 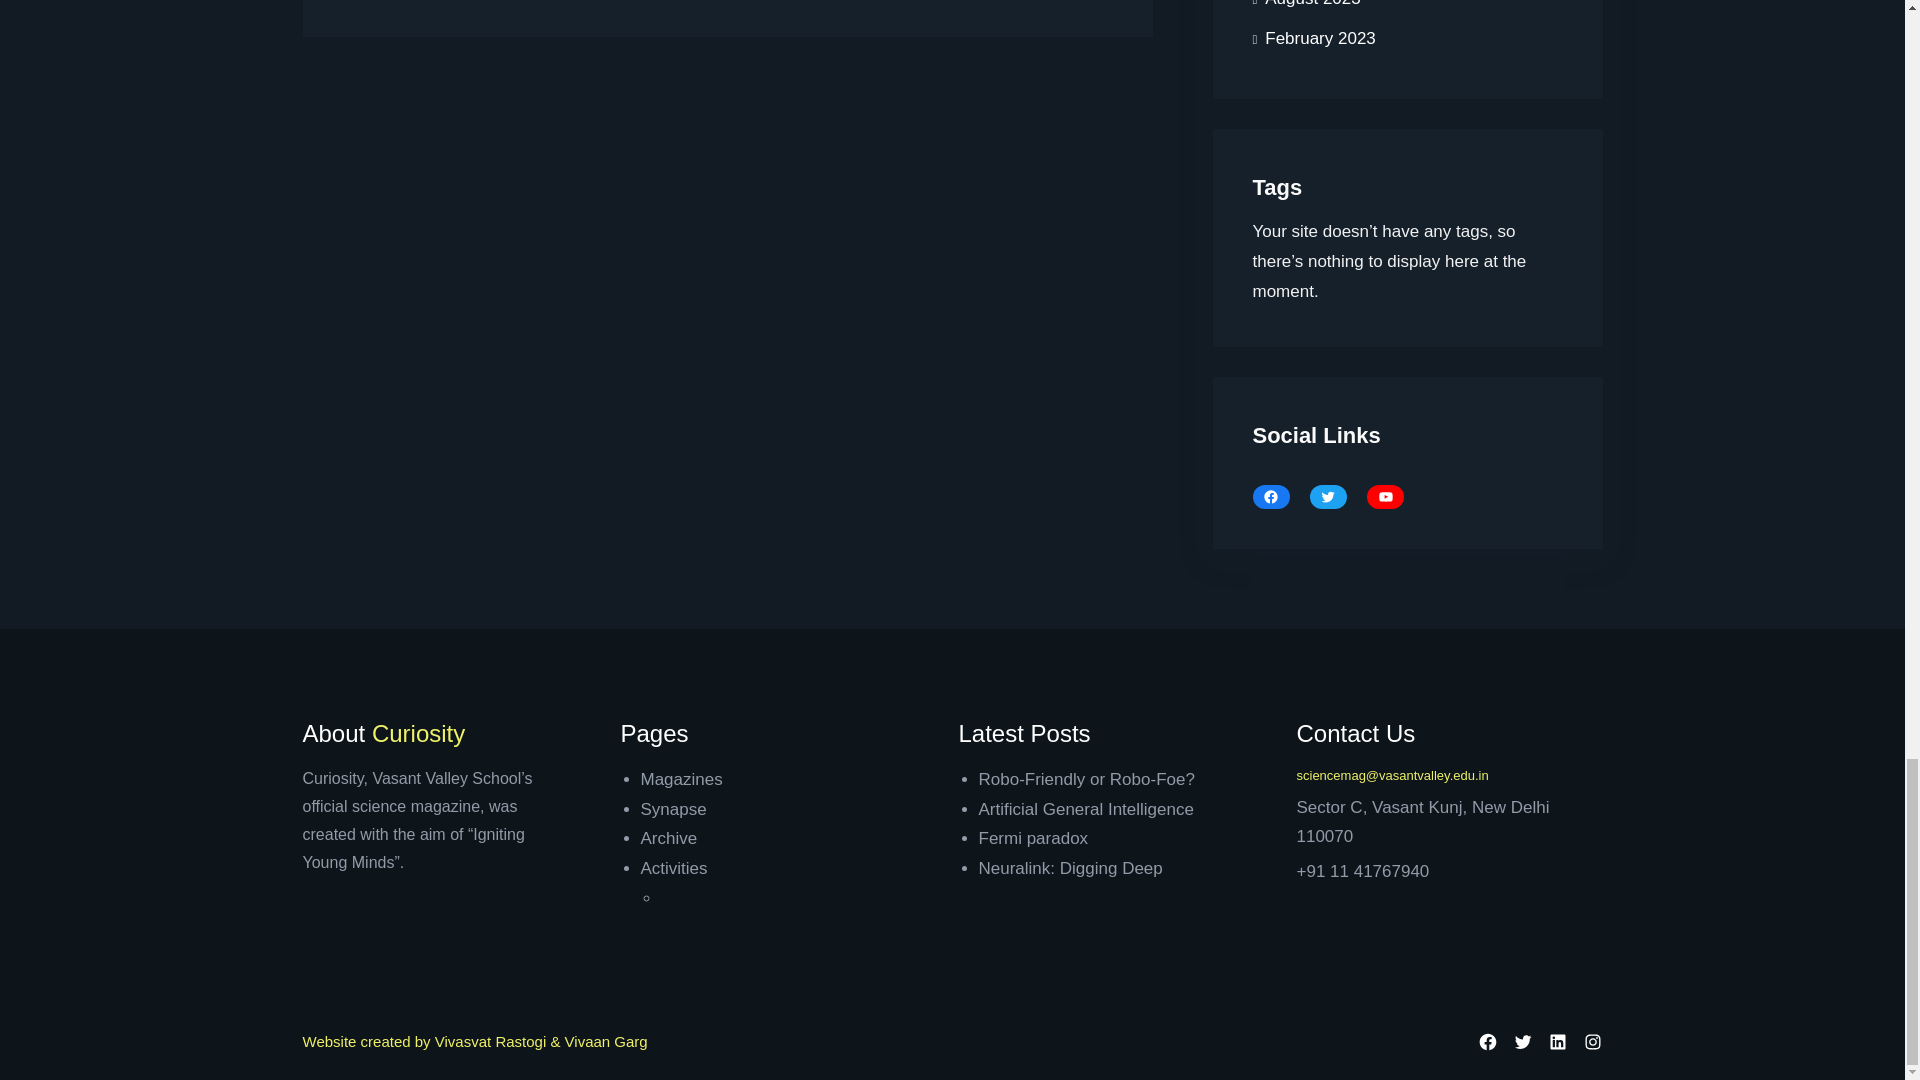 I want to click on February 2023, so click(x=1312, y=39).